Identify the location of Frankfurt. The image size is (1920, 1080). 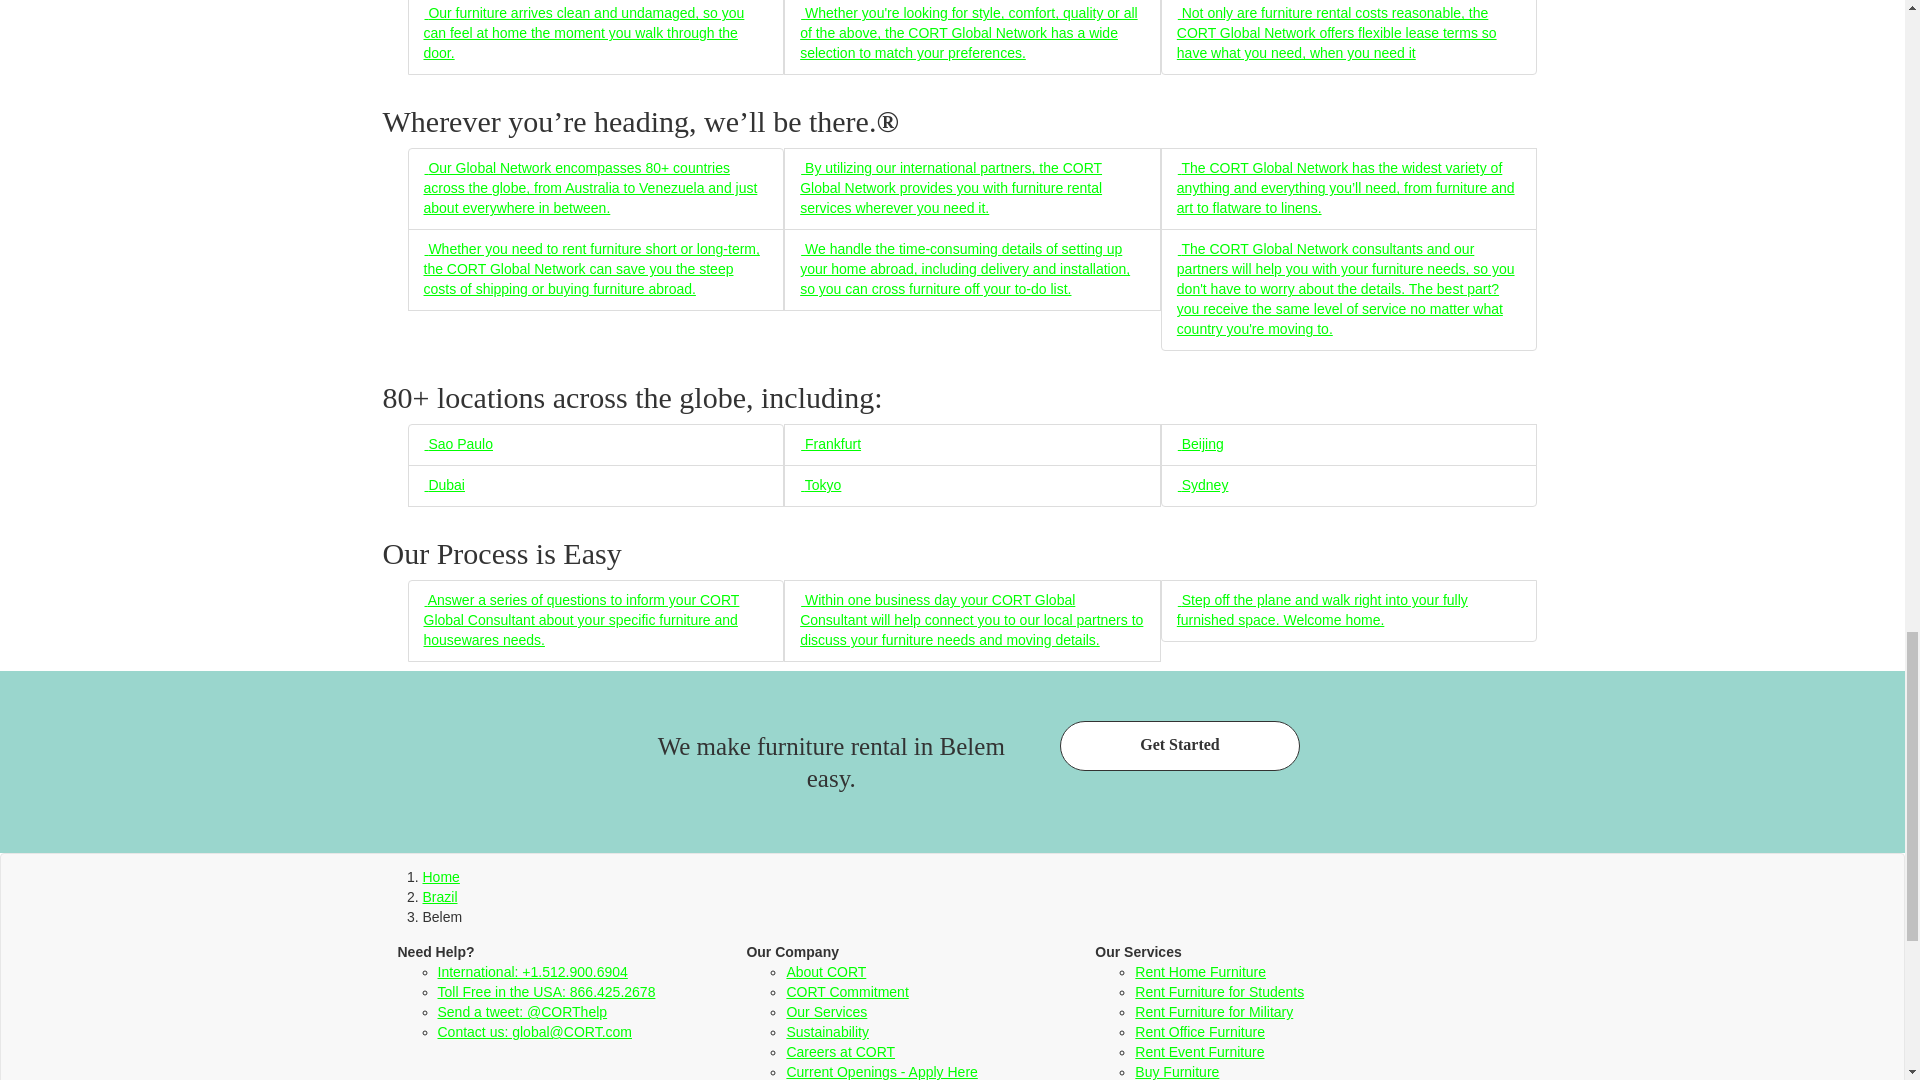
(830, 444).